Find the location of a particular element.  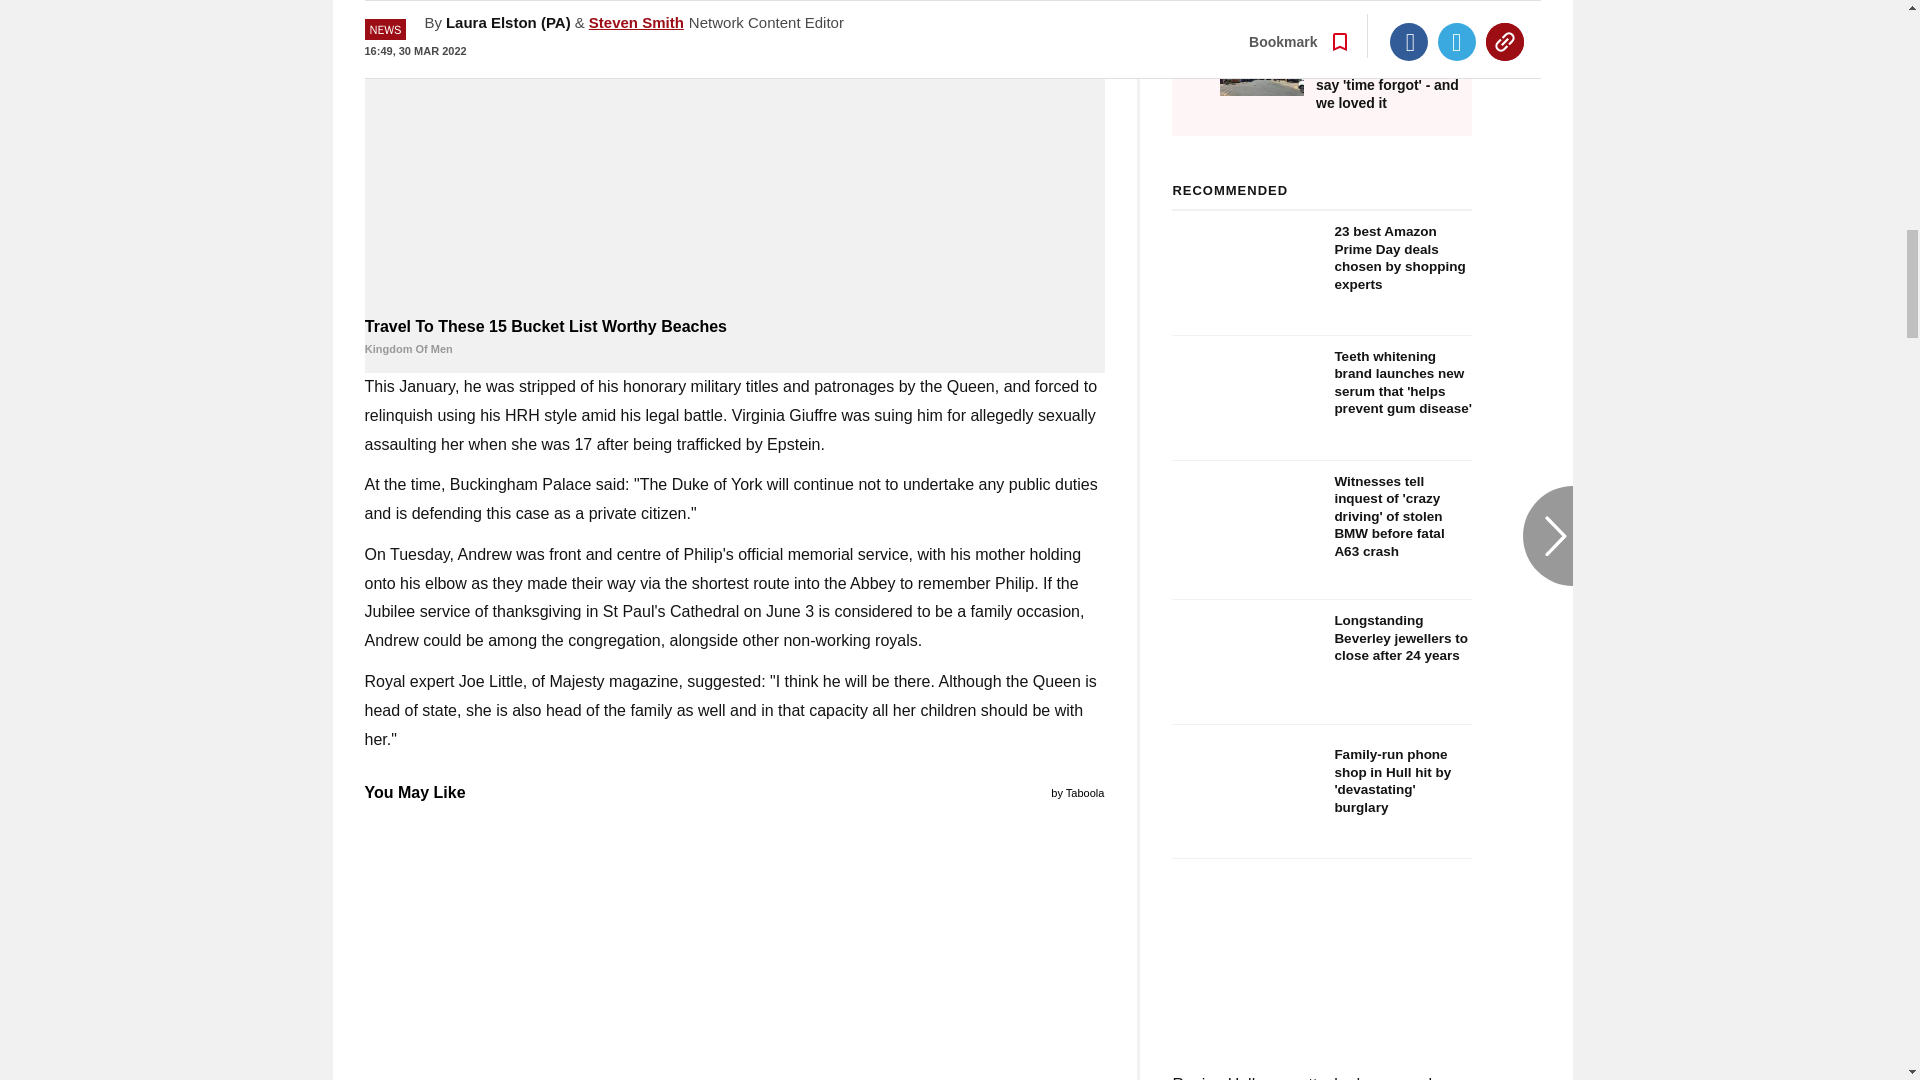

Travel To These 15 Bucket List Worthy Beaches is located at coordinates (734, 338).